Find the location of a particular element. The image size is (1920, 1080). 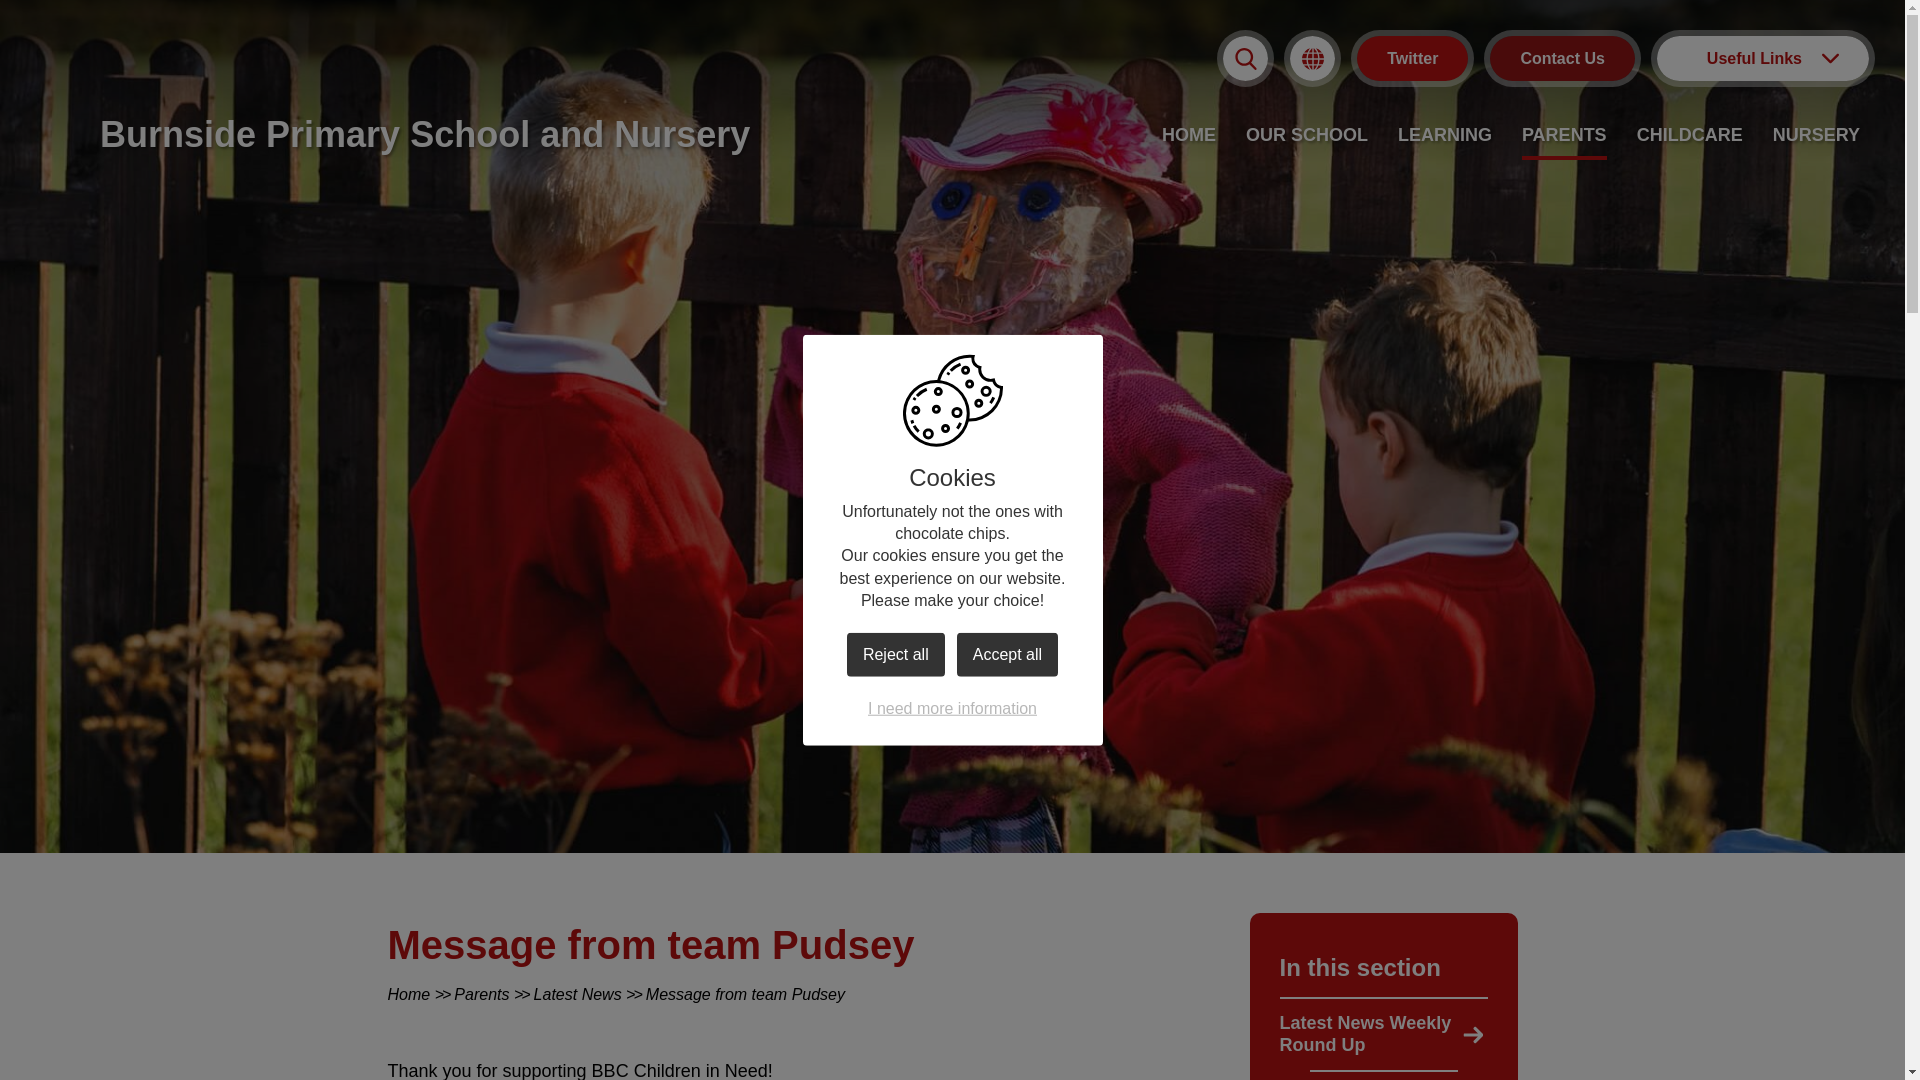

Burnside Primary School and Nursery is located at coordinates (424, 134).